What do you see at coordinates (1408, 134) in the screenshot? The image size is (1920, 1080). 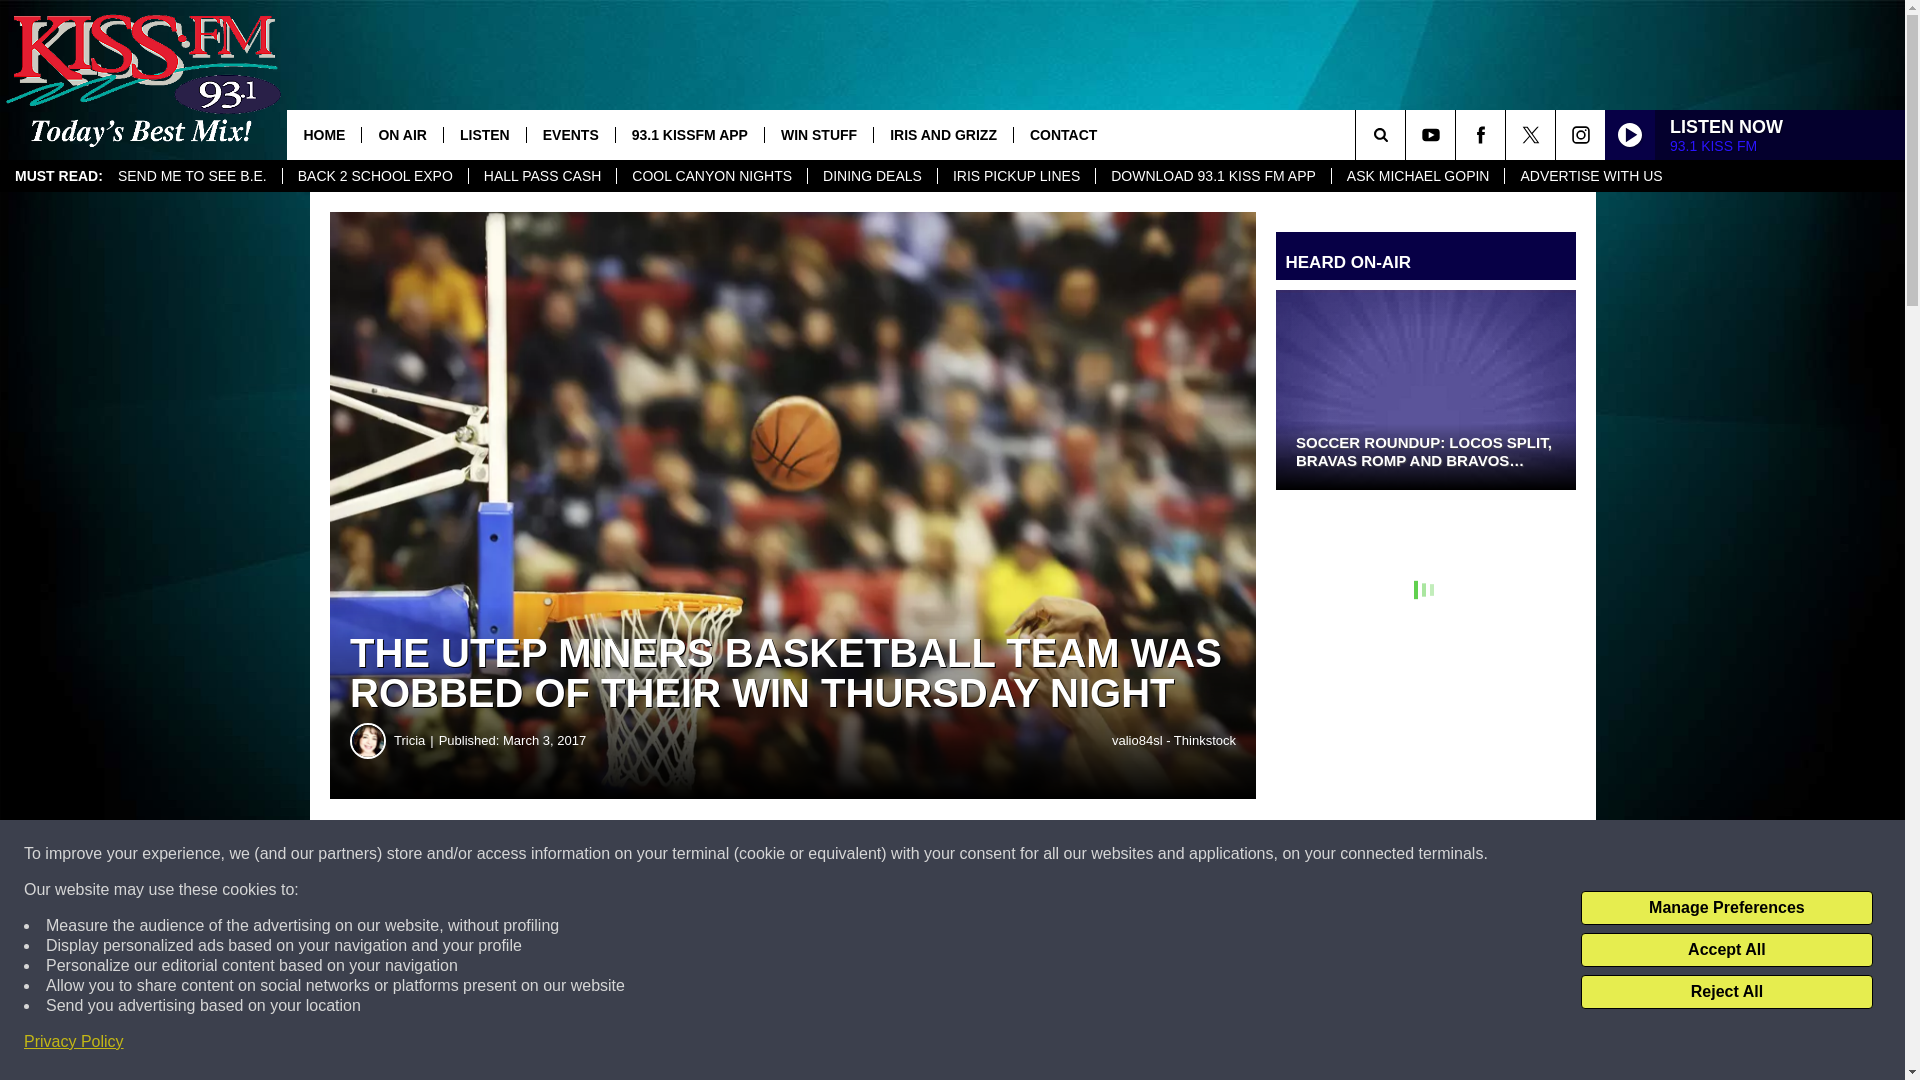 I see `SEARCH` at bounding box center [1408, 134].